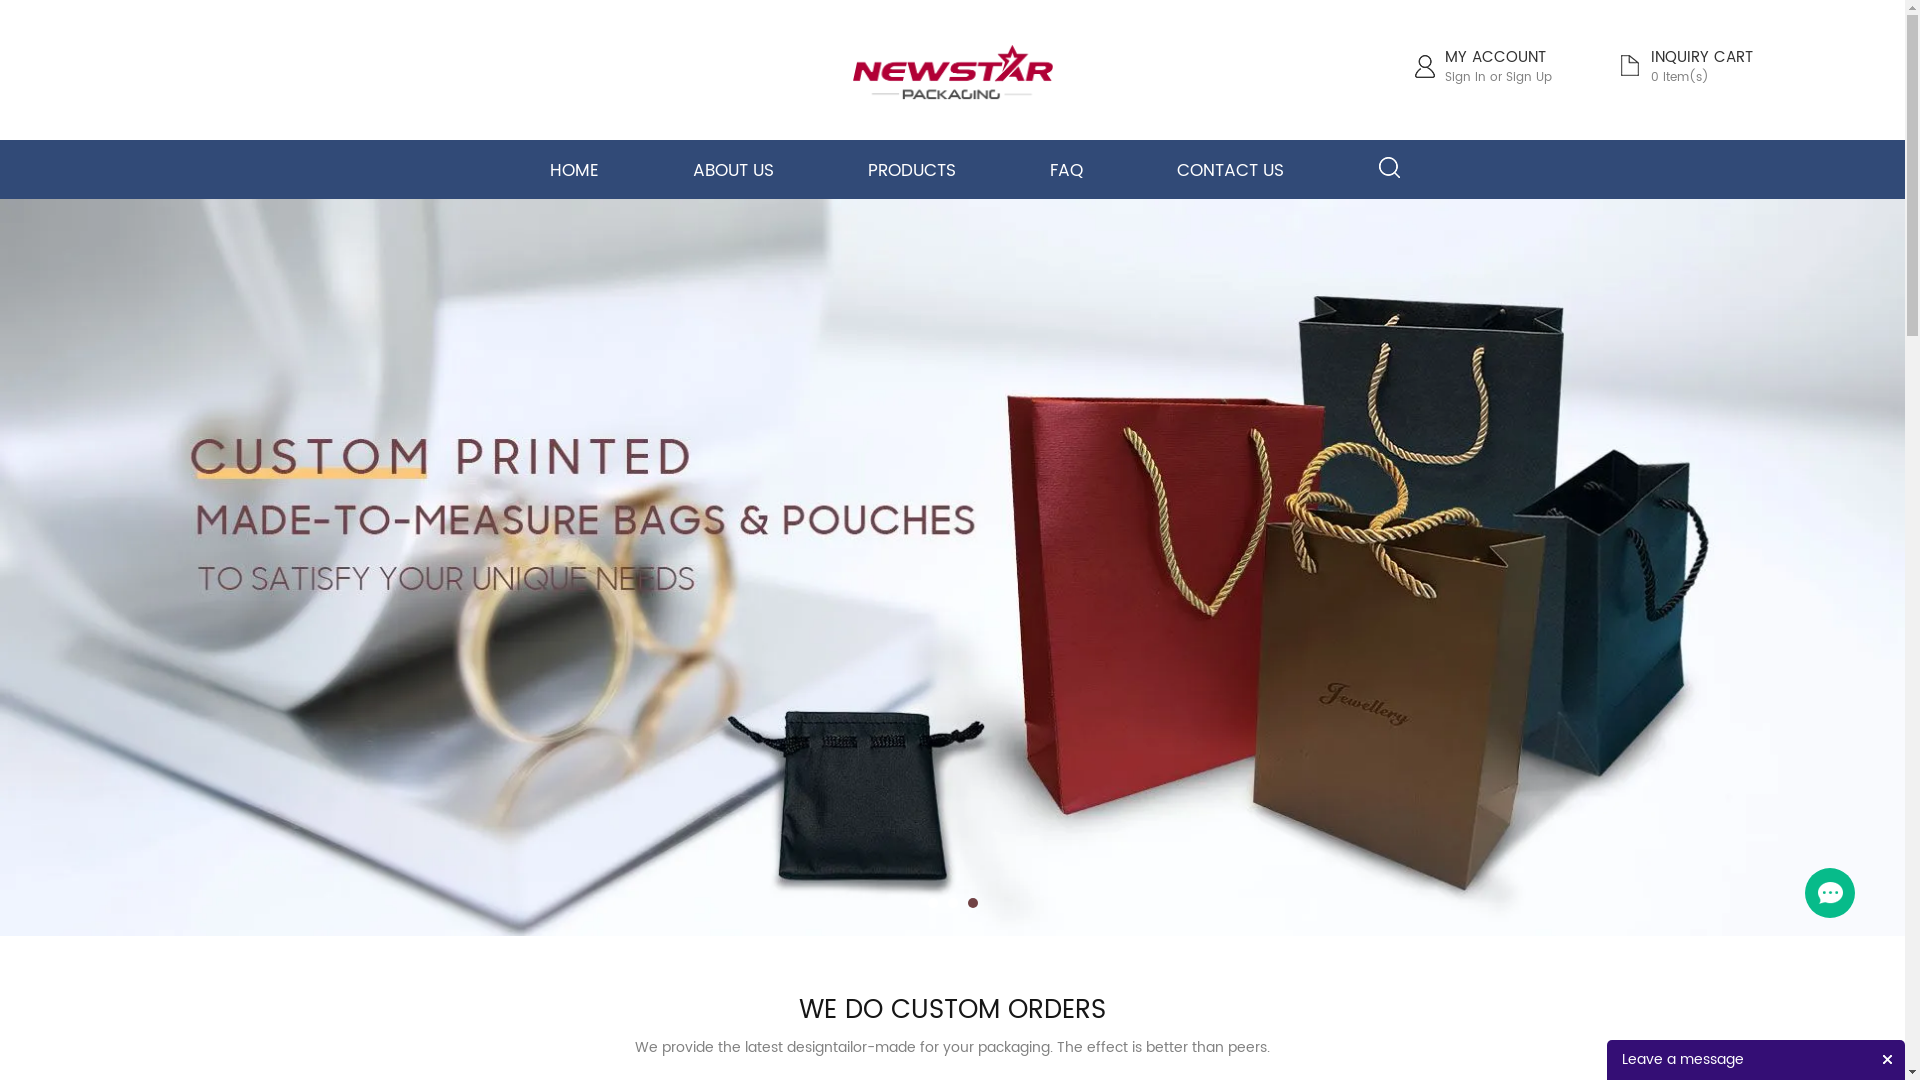 Image resolution: width=1920 pixels, height=1080 pixels. I want to click on 2, so click(953, 903).